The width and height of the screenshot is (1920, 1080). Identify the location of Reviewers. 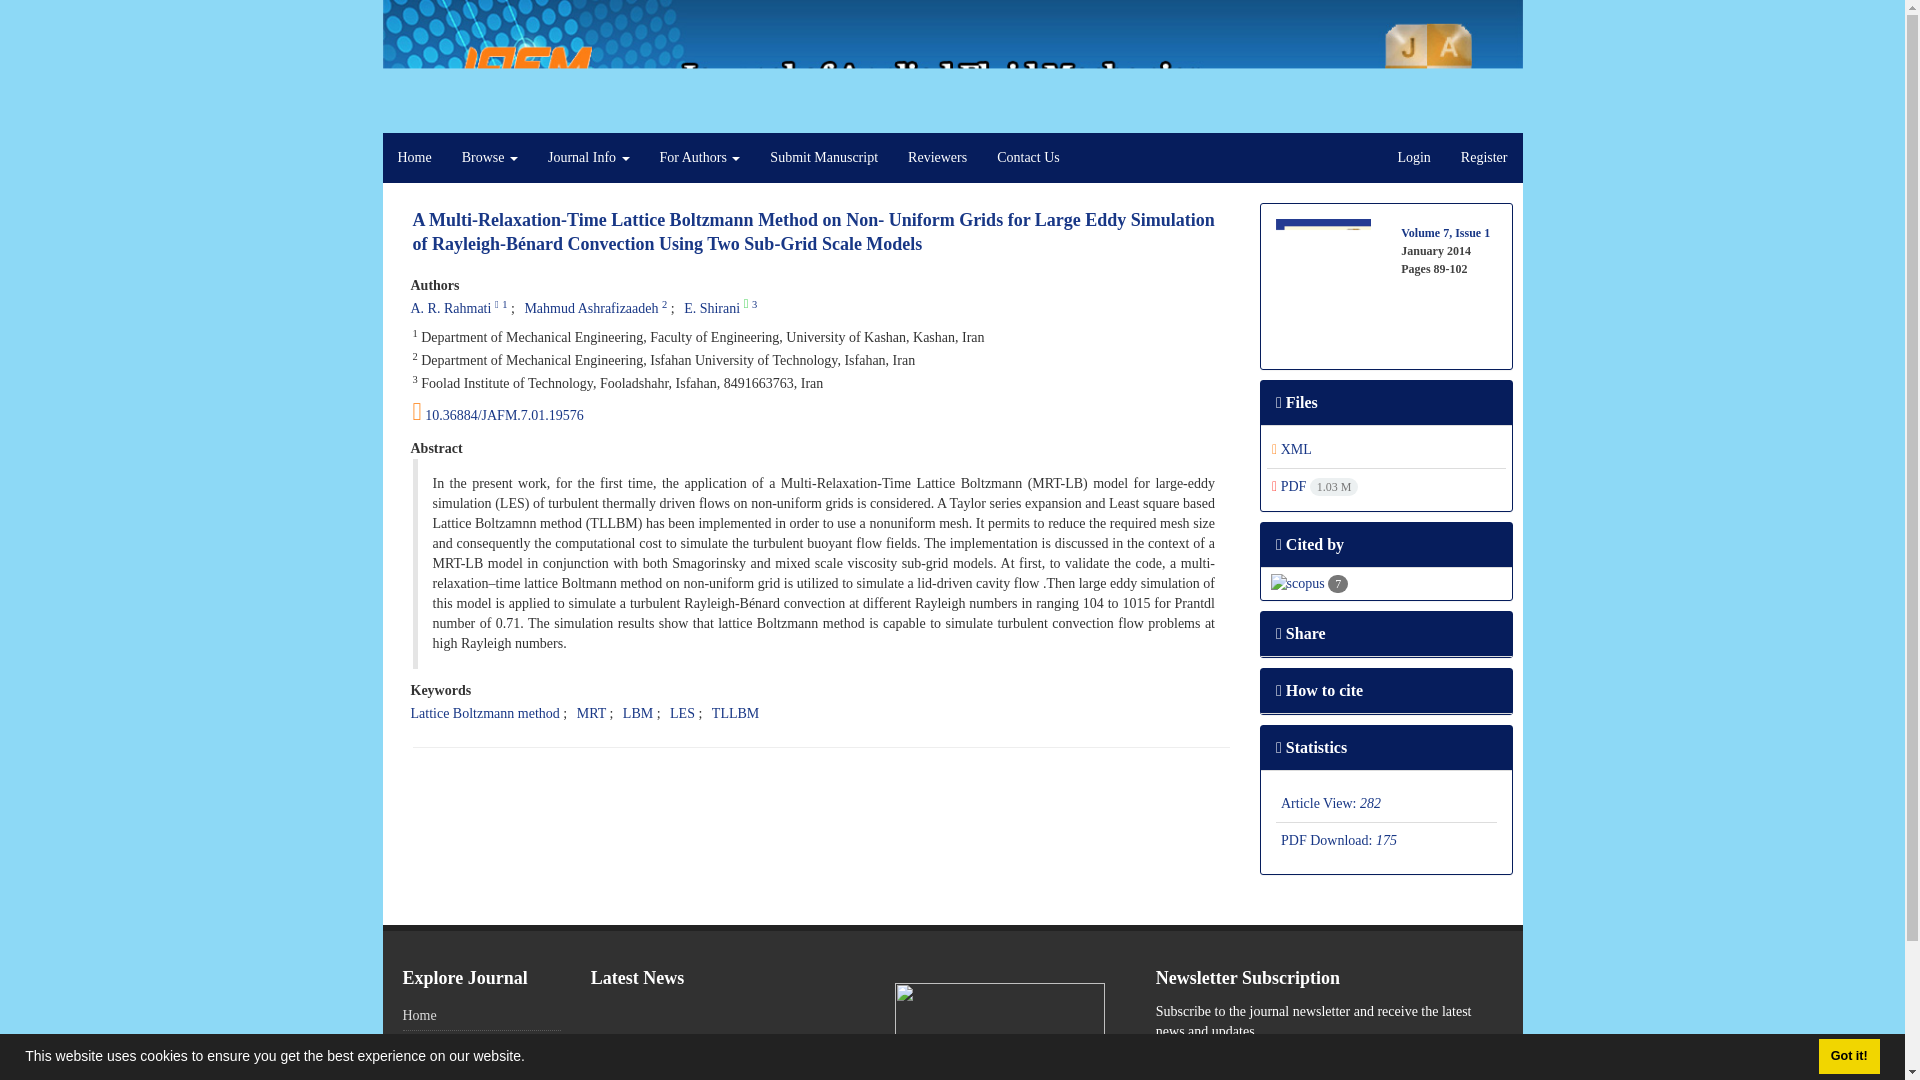
(936, 157).